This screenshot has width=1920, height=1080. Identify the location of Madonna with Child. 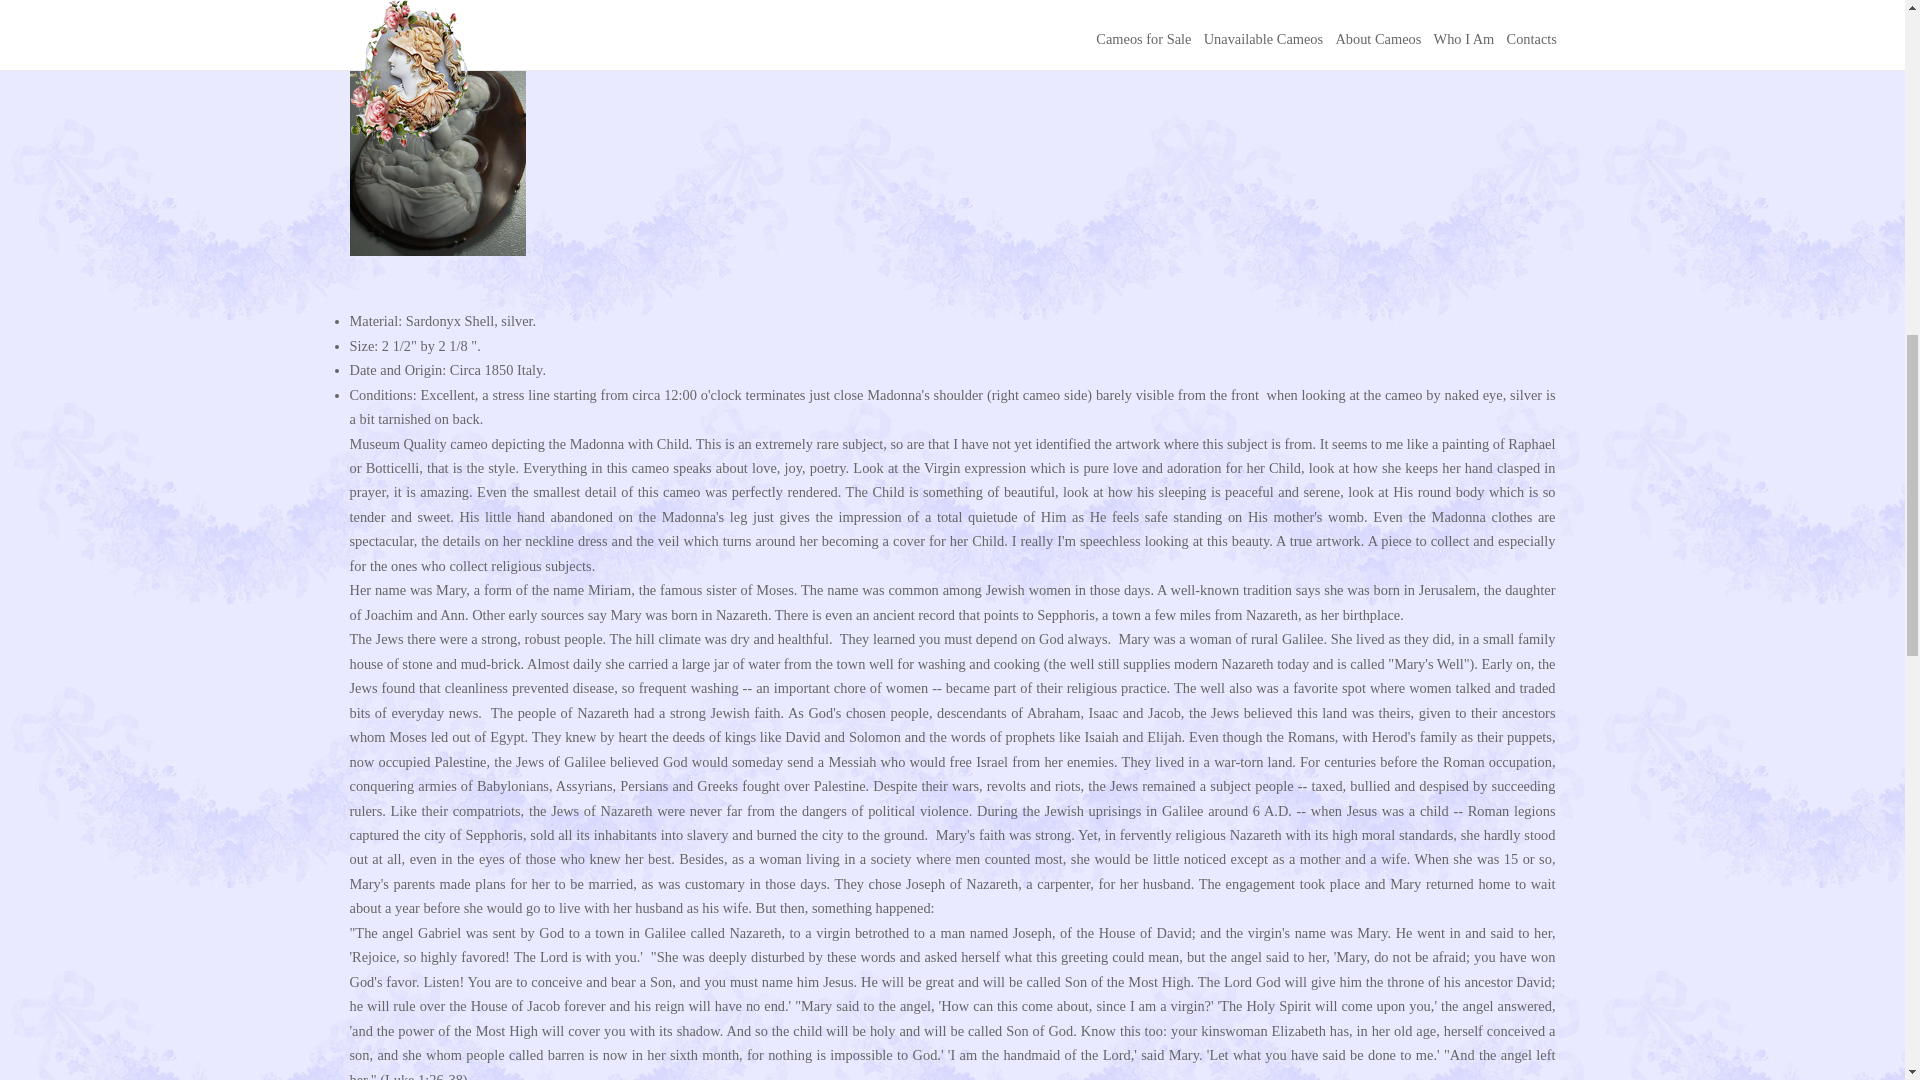
(438, 250).